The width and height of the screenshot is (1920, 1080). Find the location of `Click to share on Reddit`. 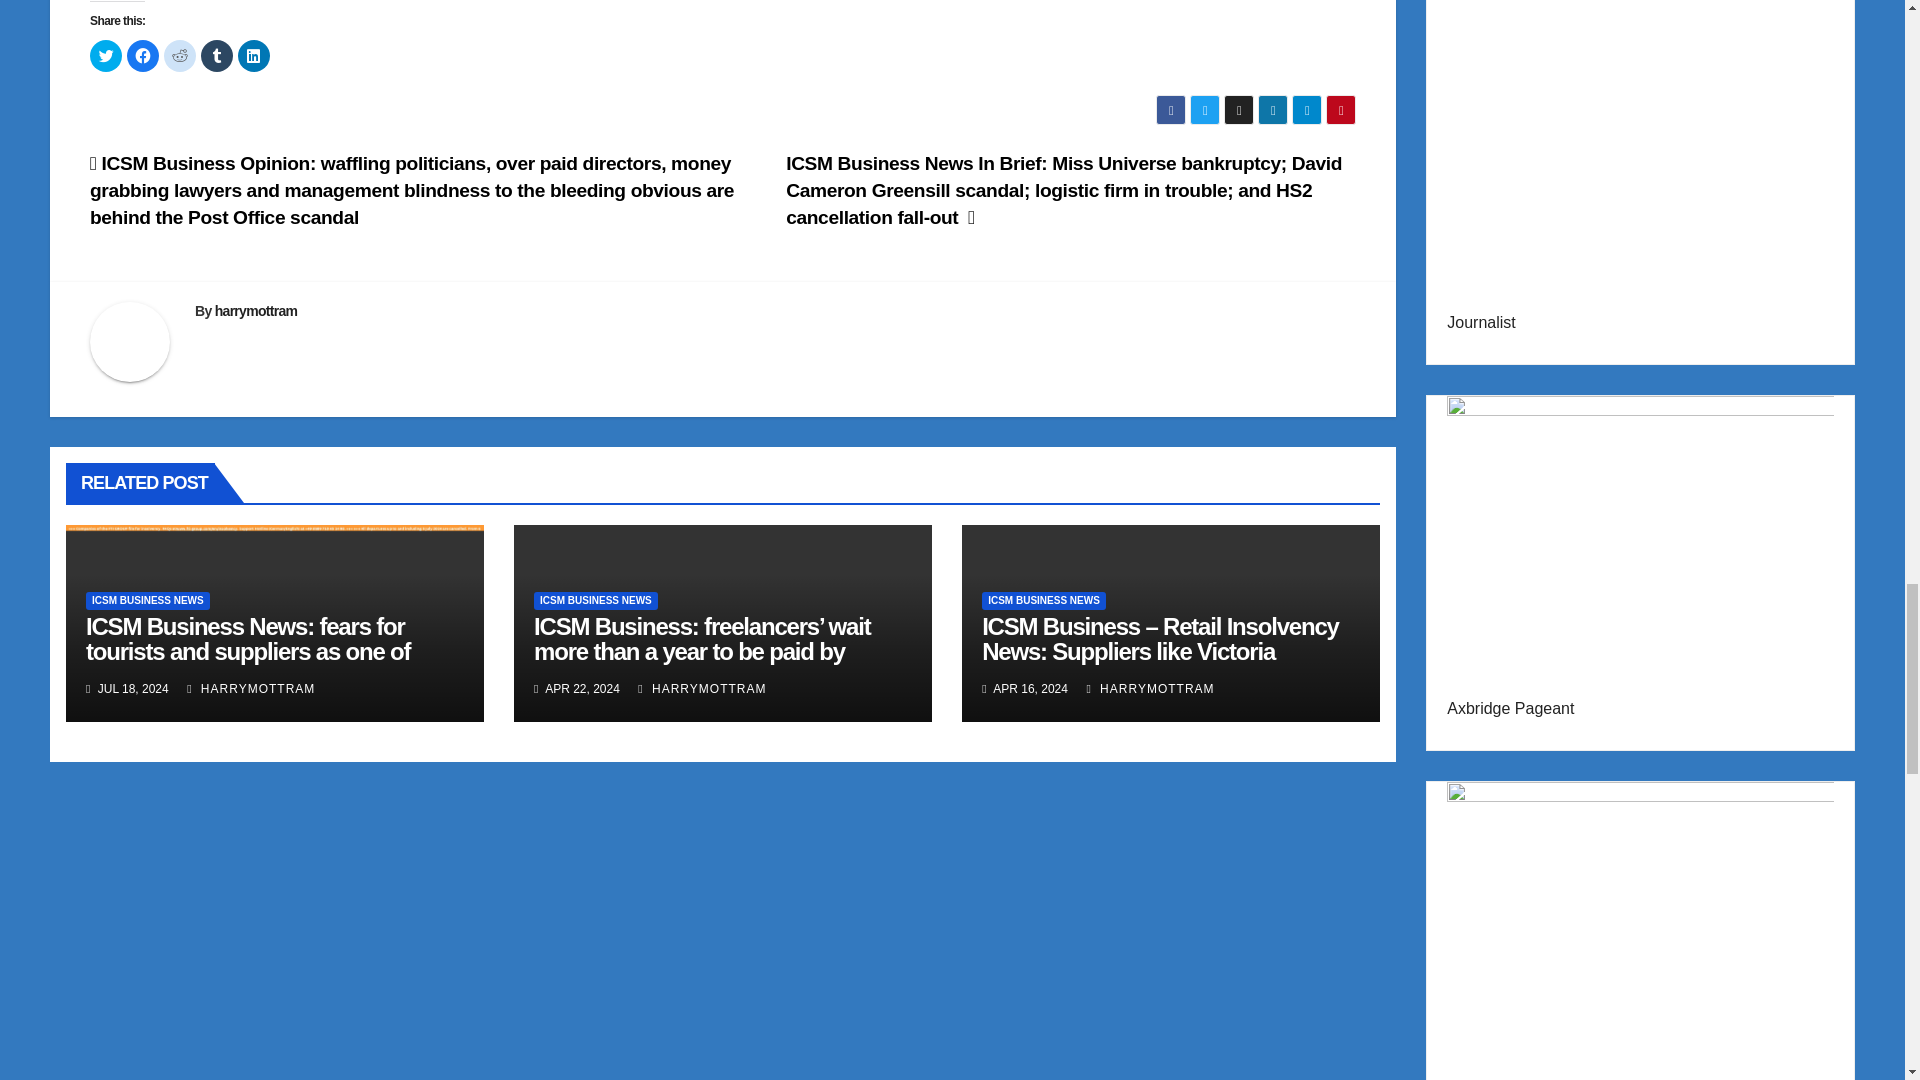

Click to share on Reddit is located at coordinates (179, 56).